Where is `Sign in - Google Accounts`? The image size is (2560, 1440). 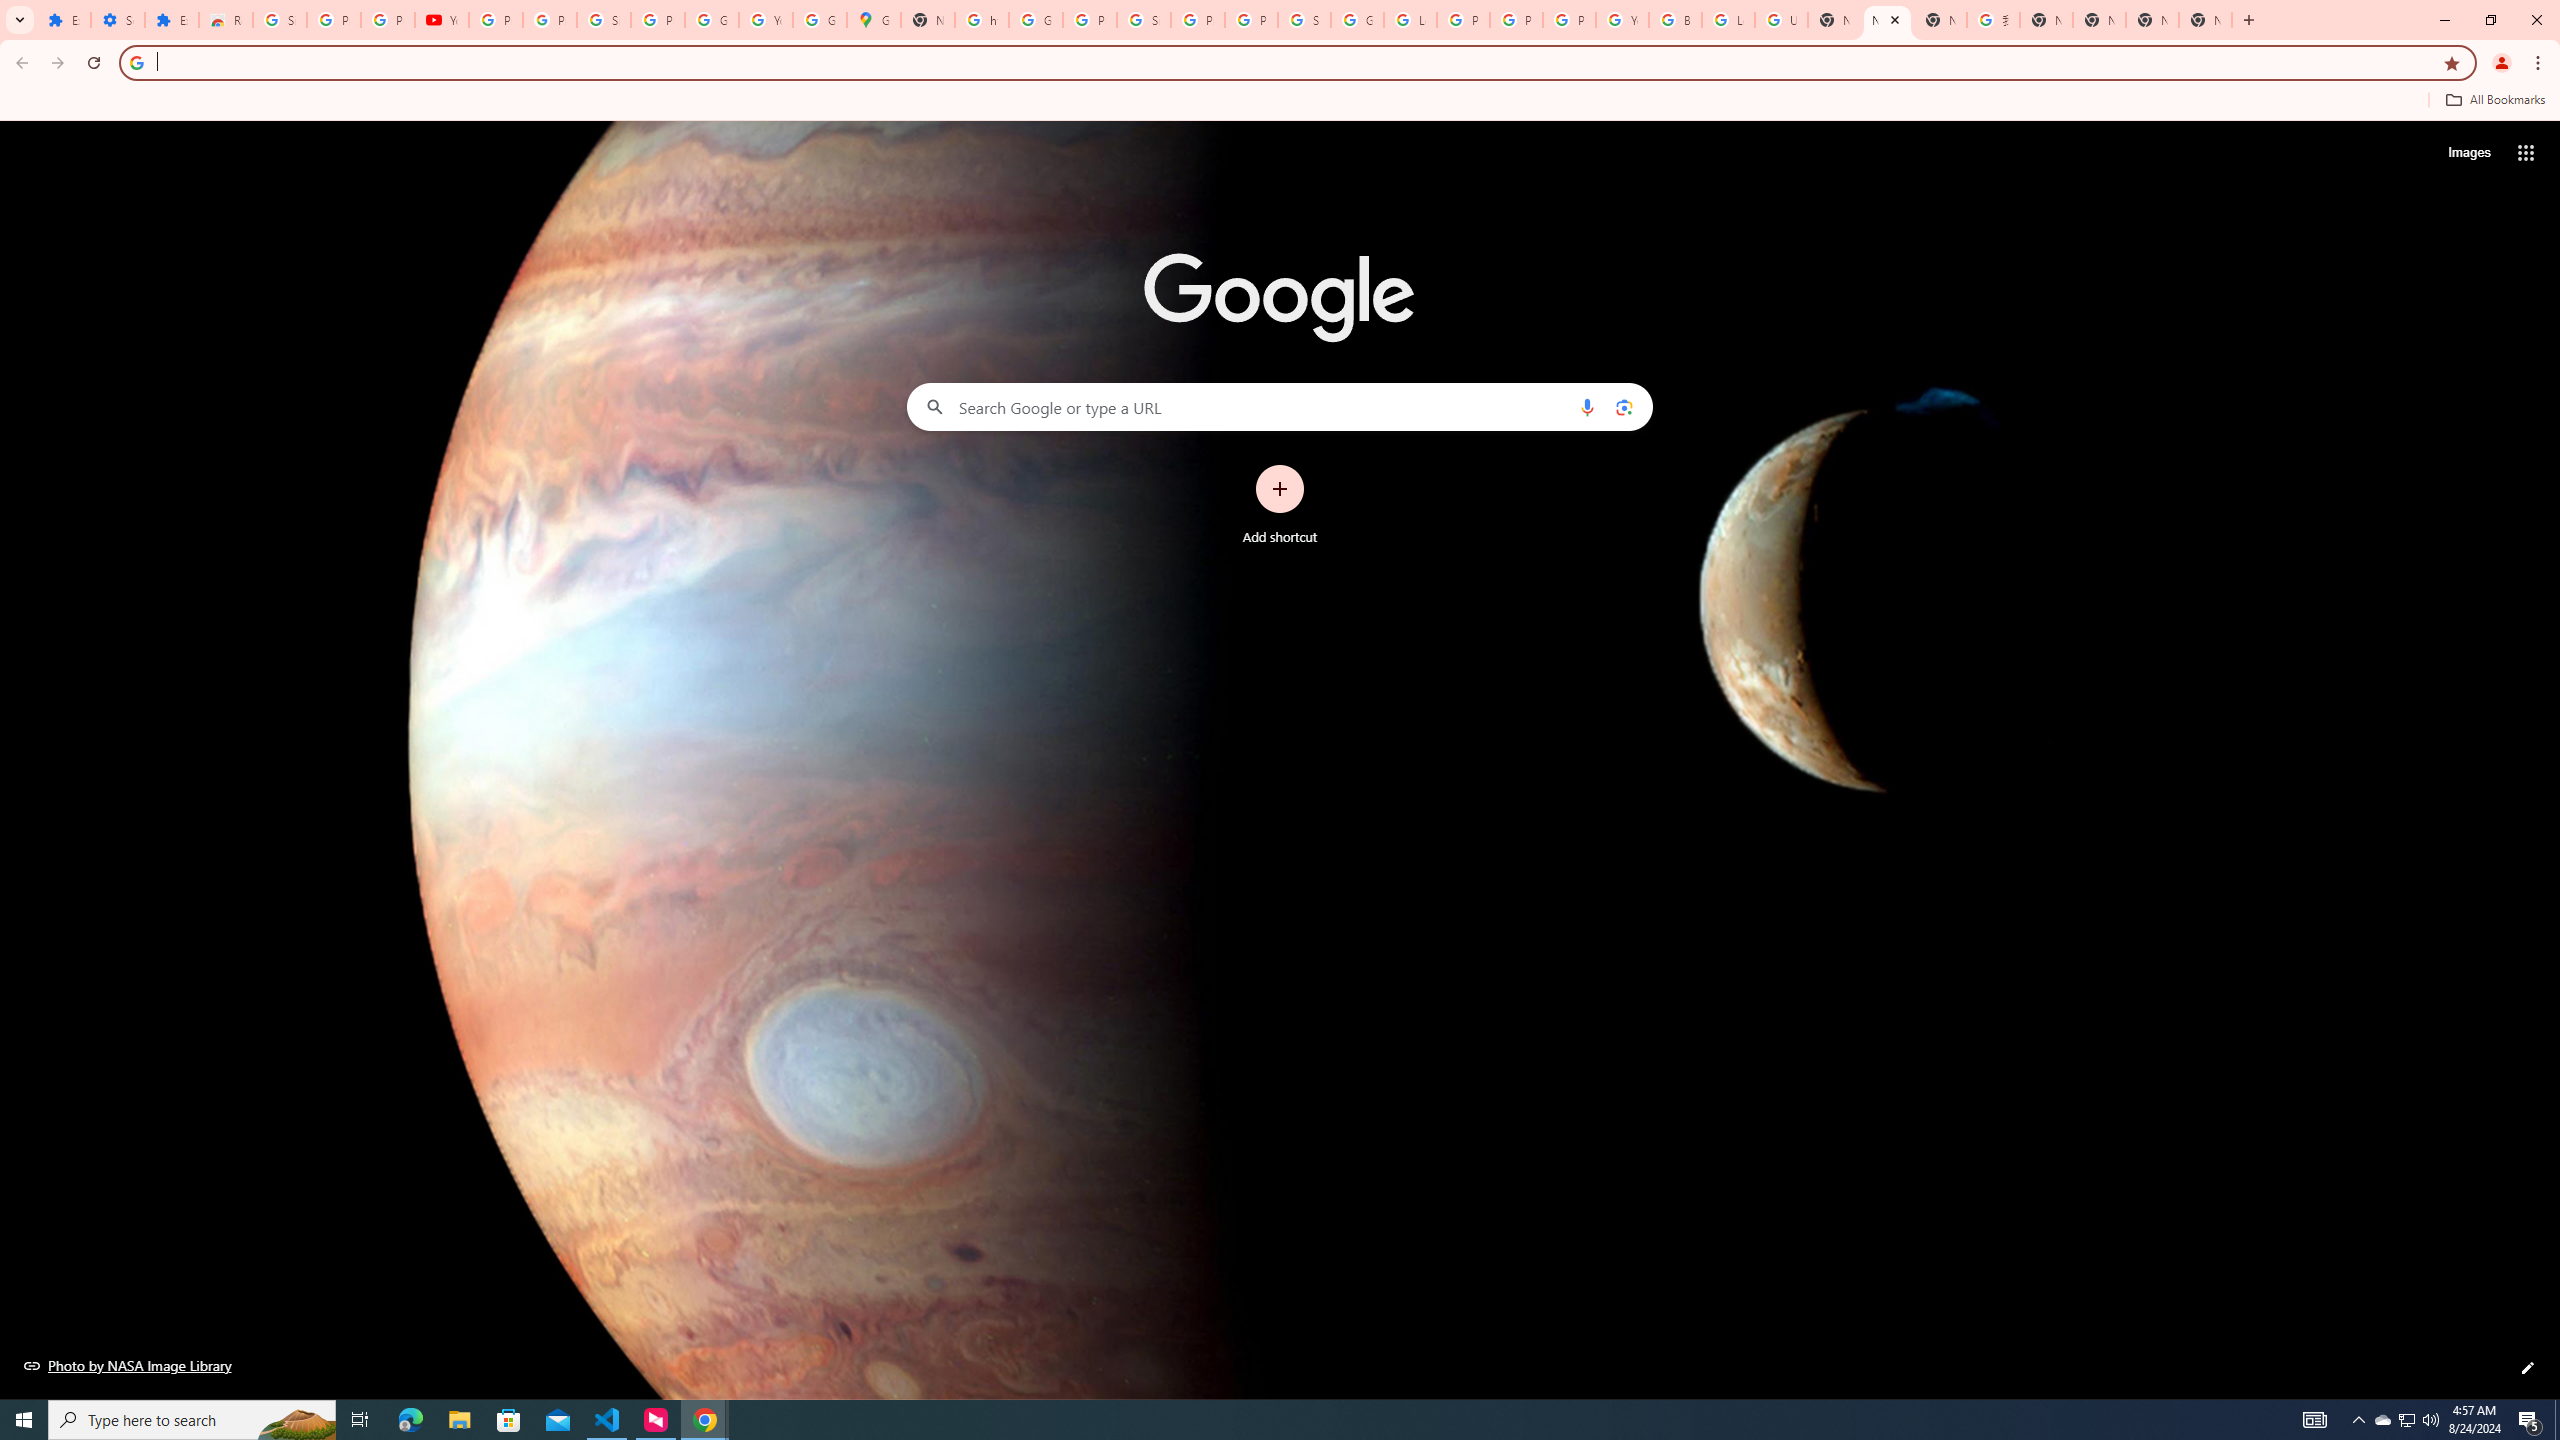
Sign in - Google Accounts is located at coordinates (1144, 20).